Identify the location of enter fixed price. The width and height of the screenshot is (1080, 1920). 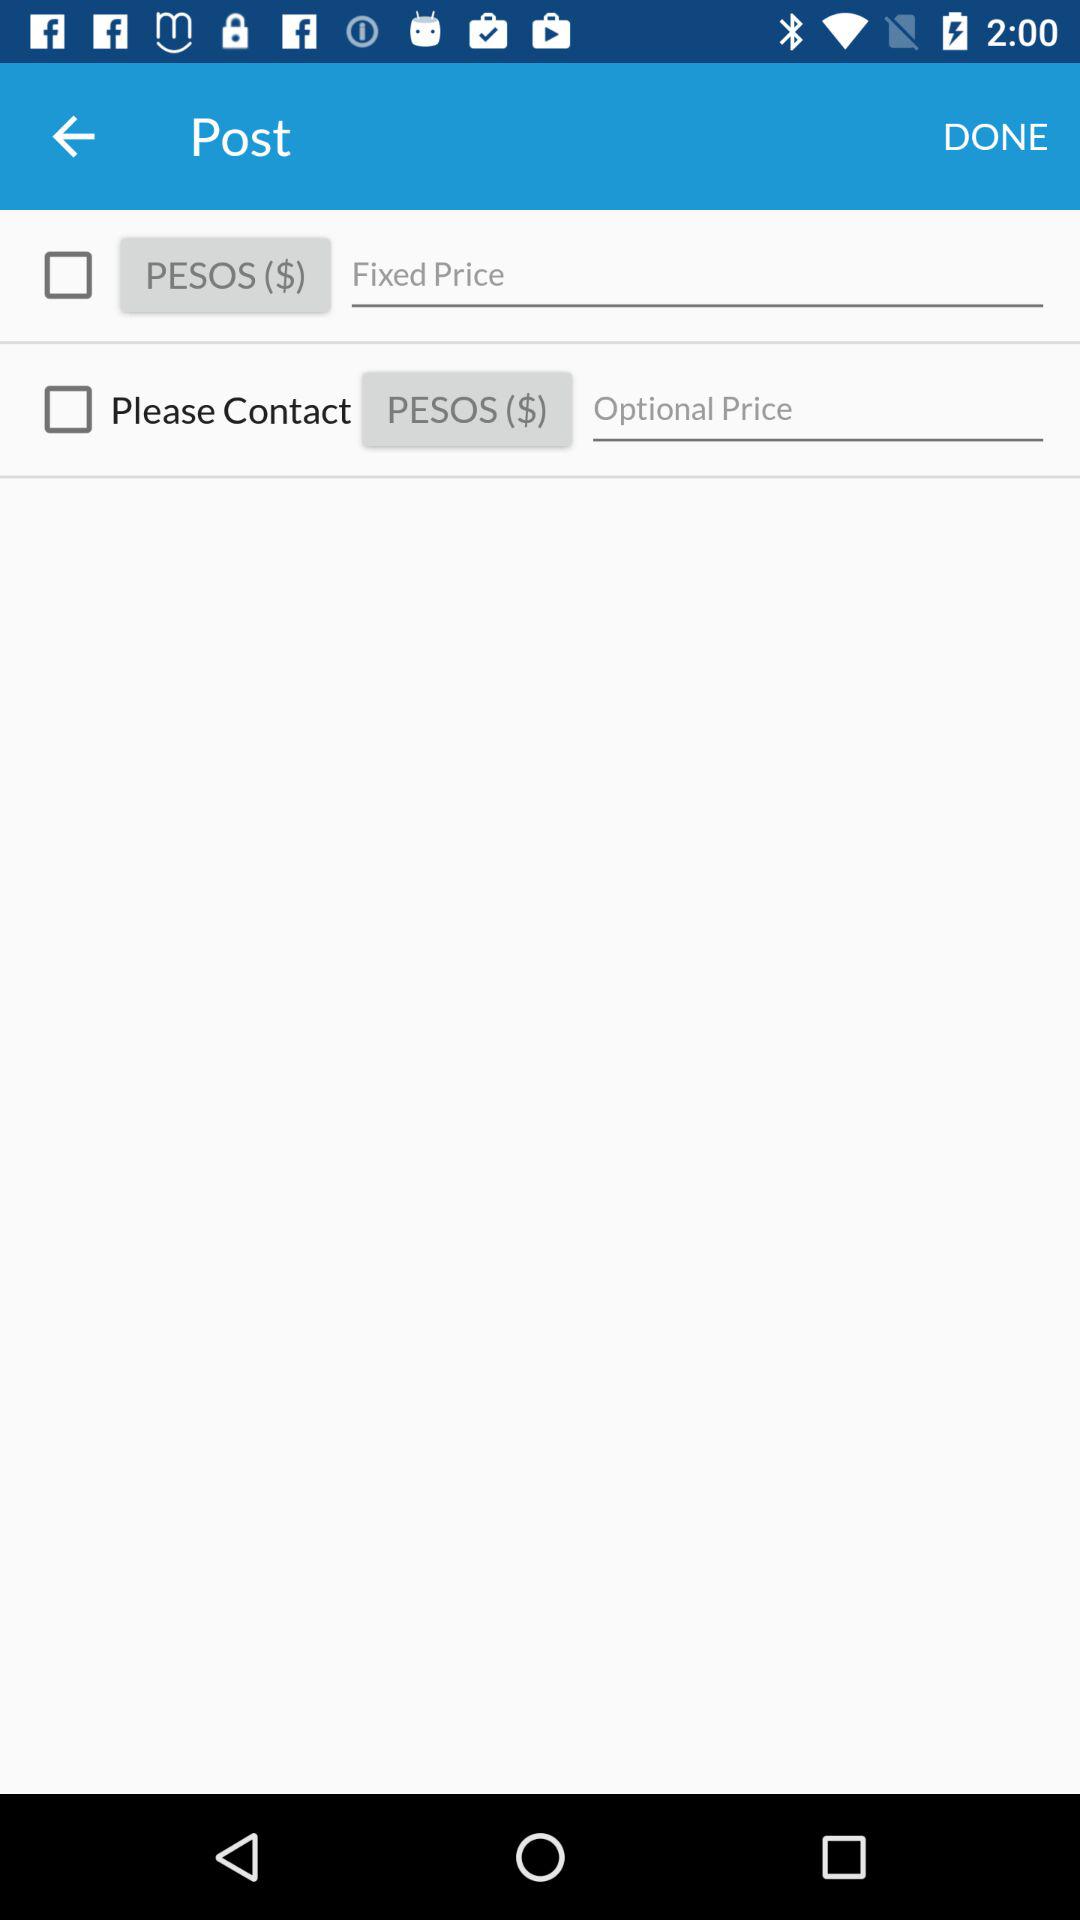
(697, 274).